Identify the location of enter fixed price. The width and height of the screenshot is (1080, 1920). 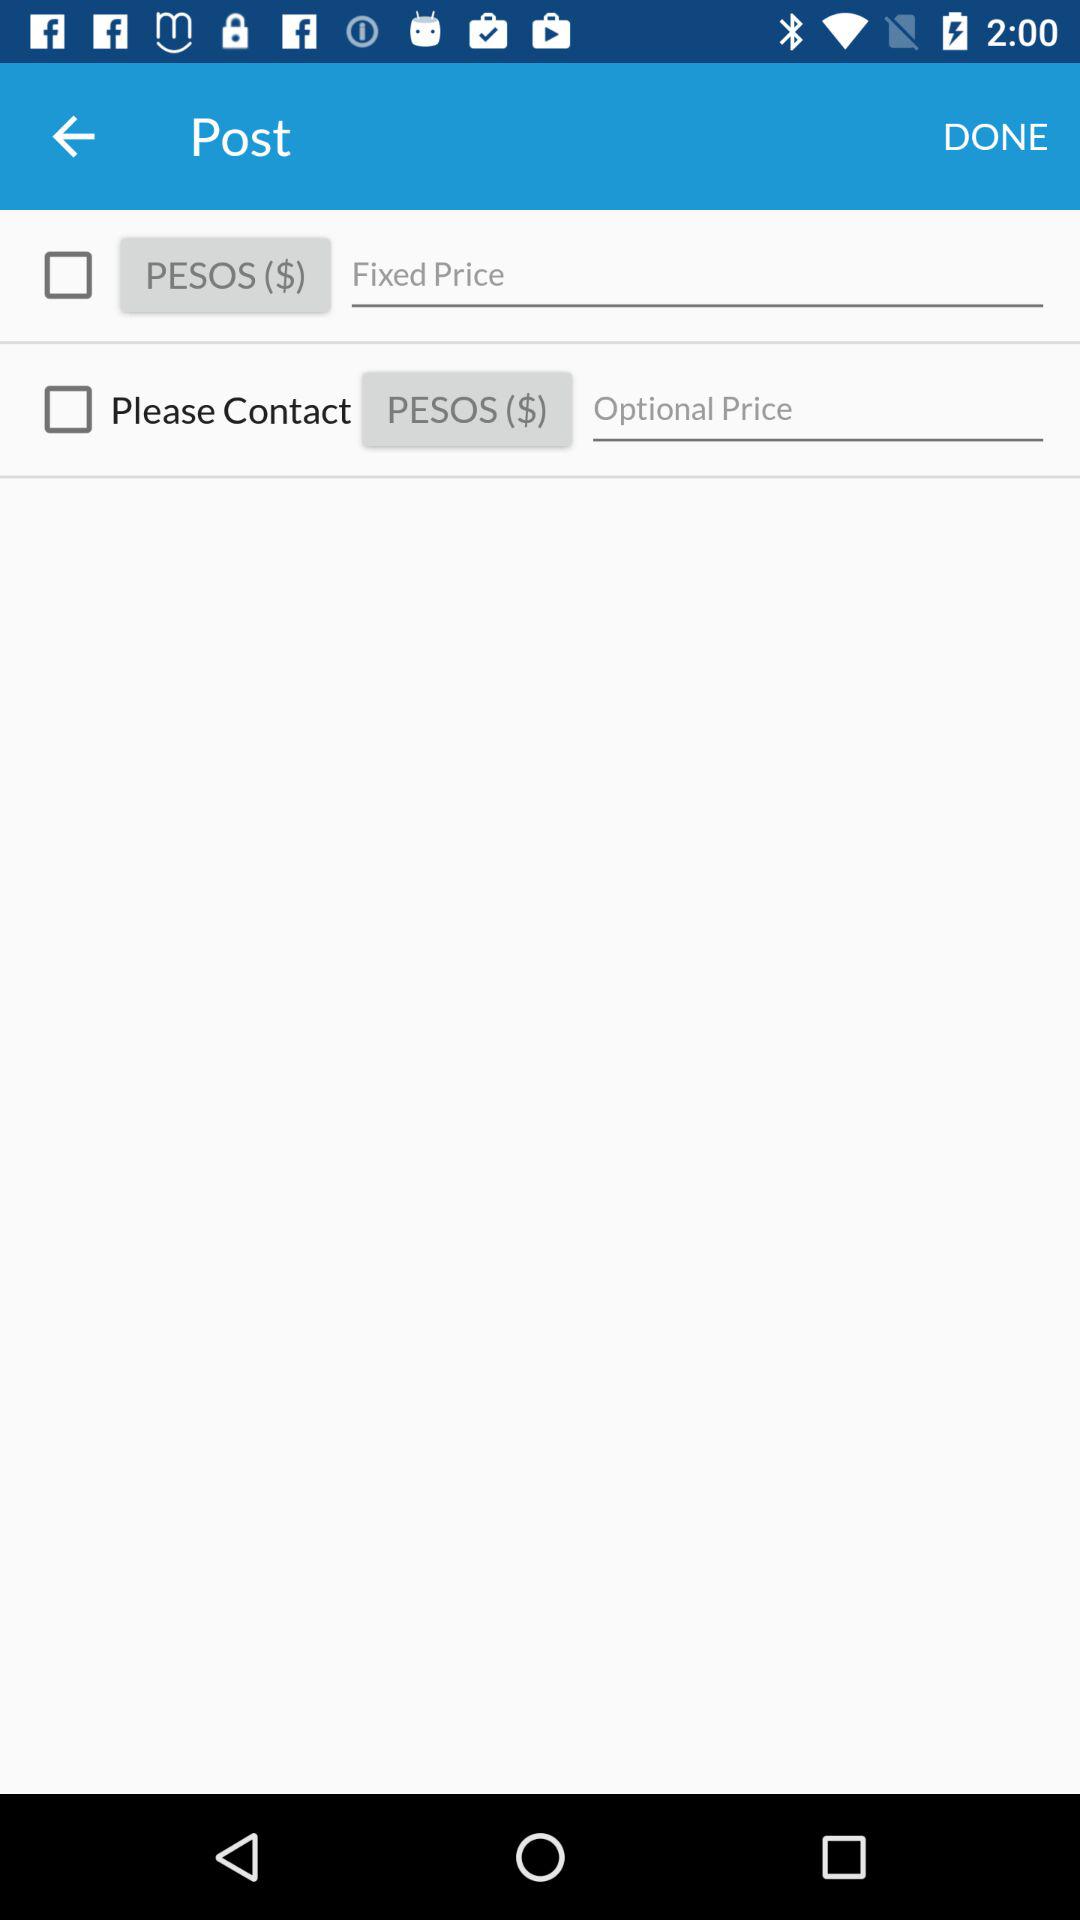
(697, 274).